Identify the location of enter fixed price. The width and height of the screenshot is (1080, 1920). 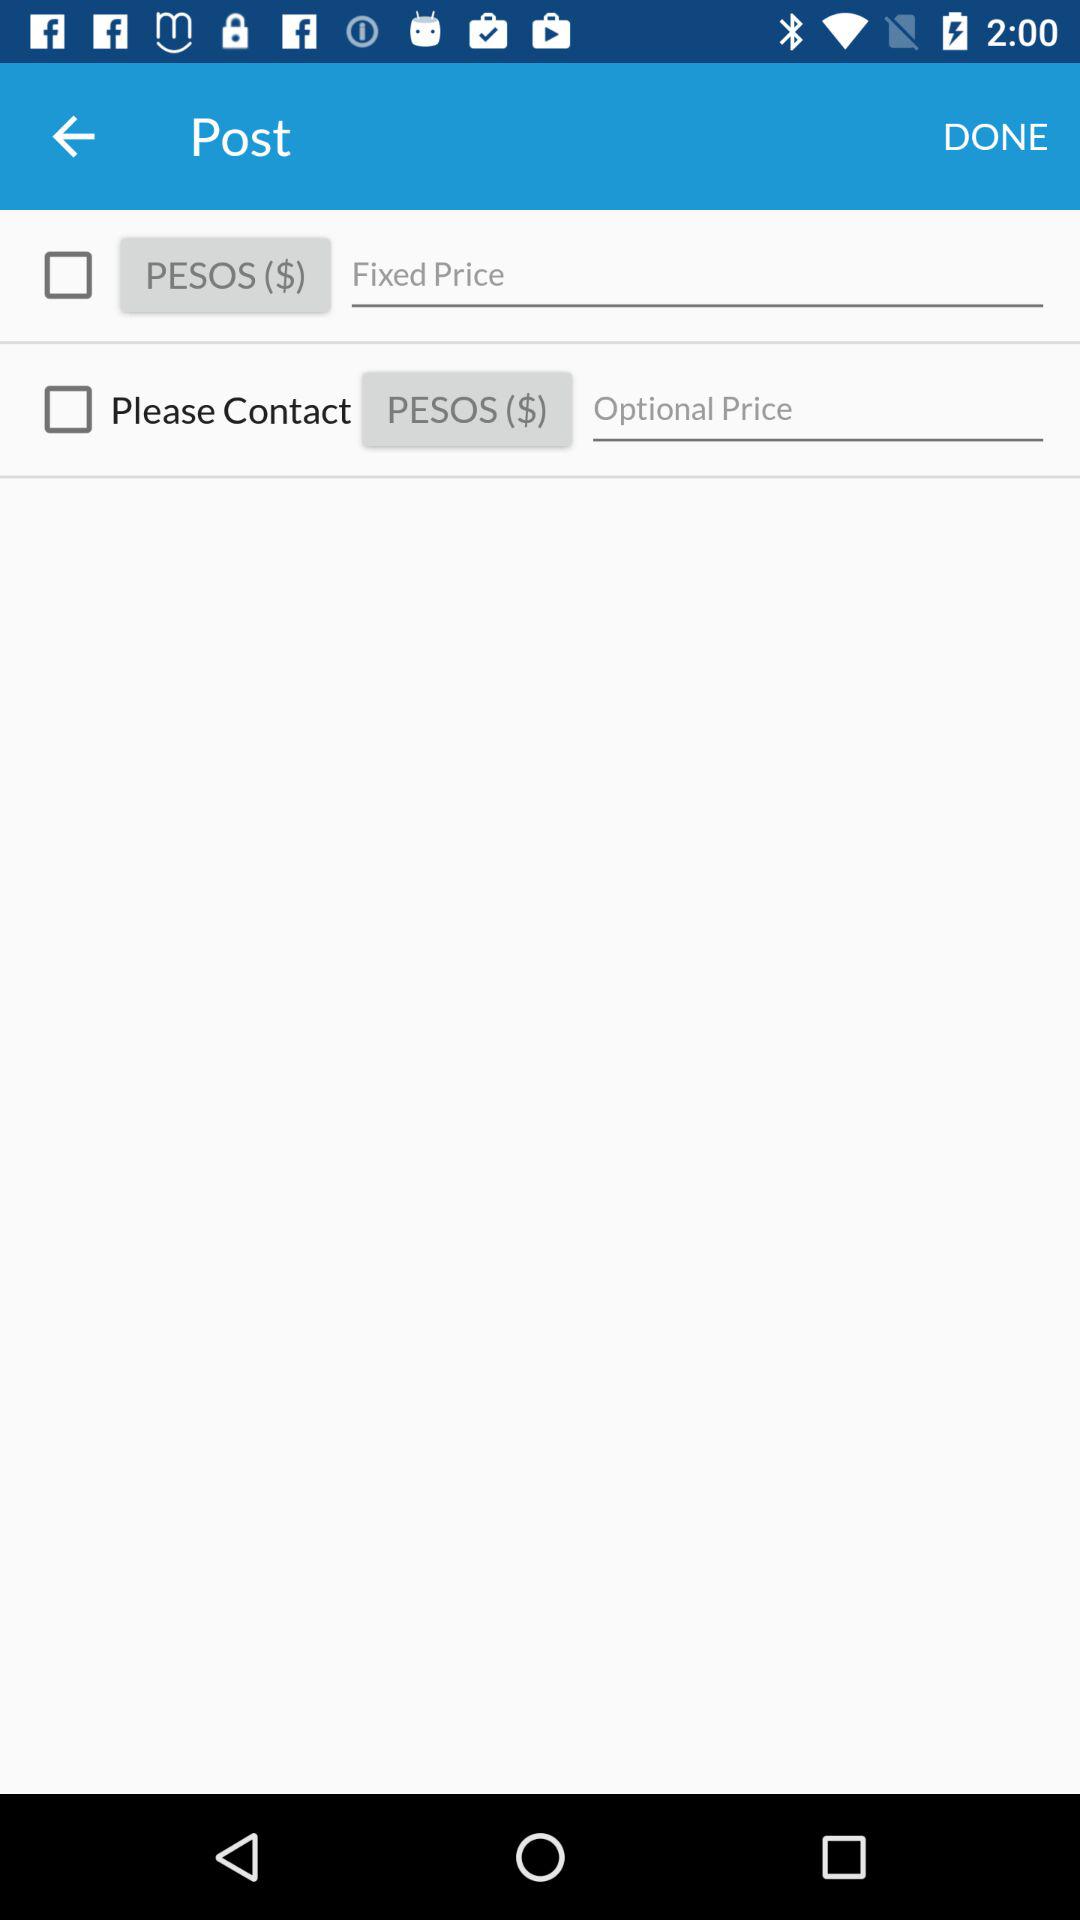
(697, 274).